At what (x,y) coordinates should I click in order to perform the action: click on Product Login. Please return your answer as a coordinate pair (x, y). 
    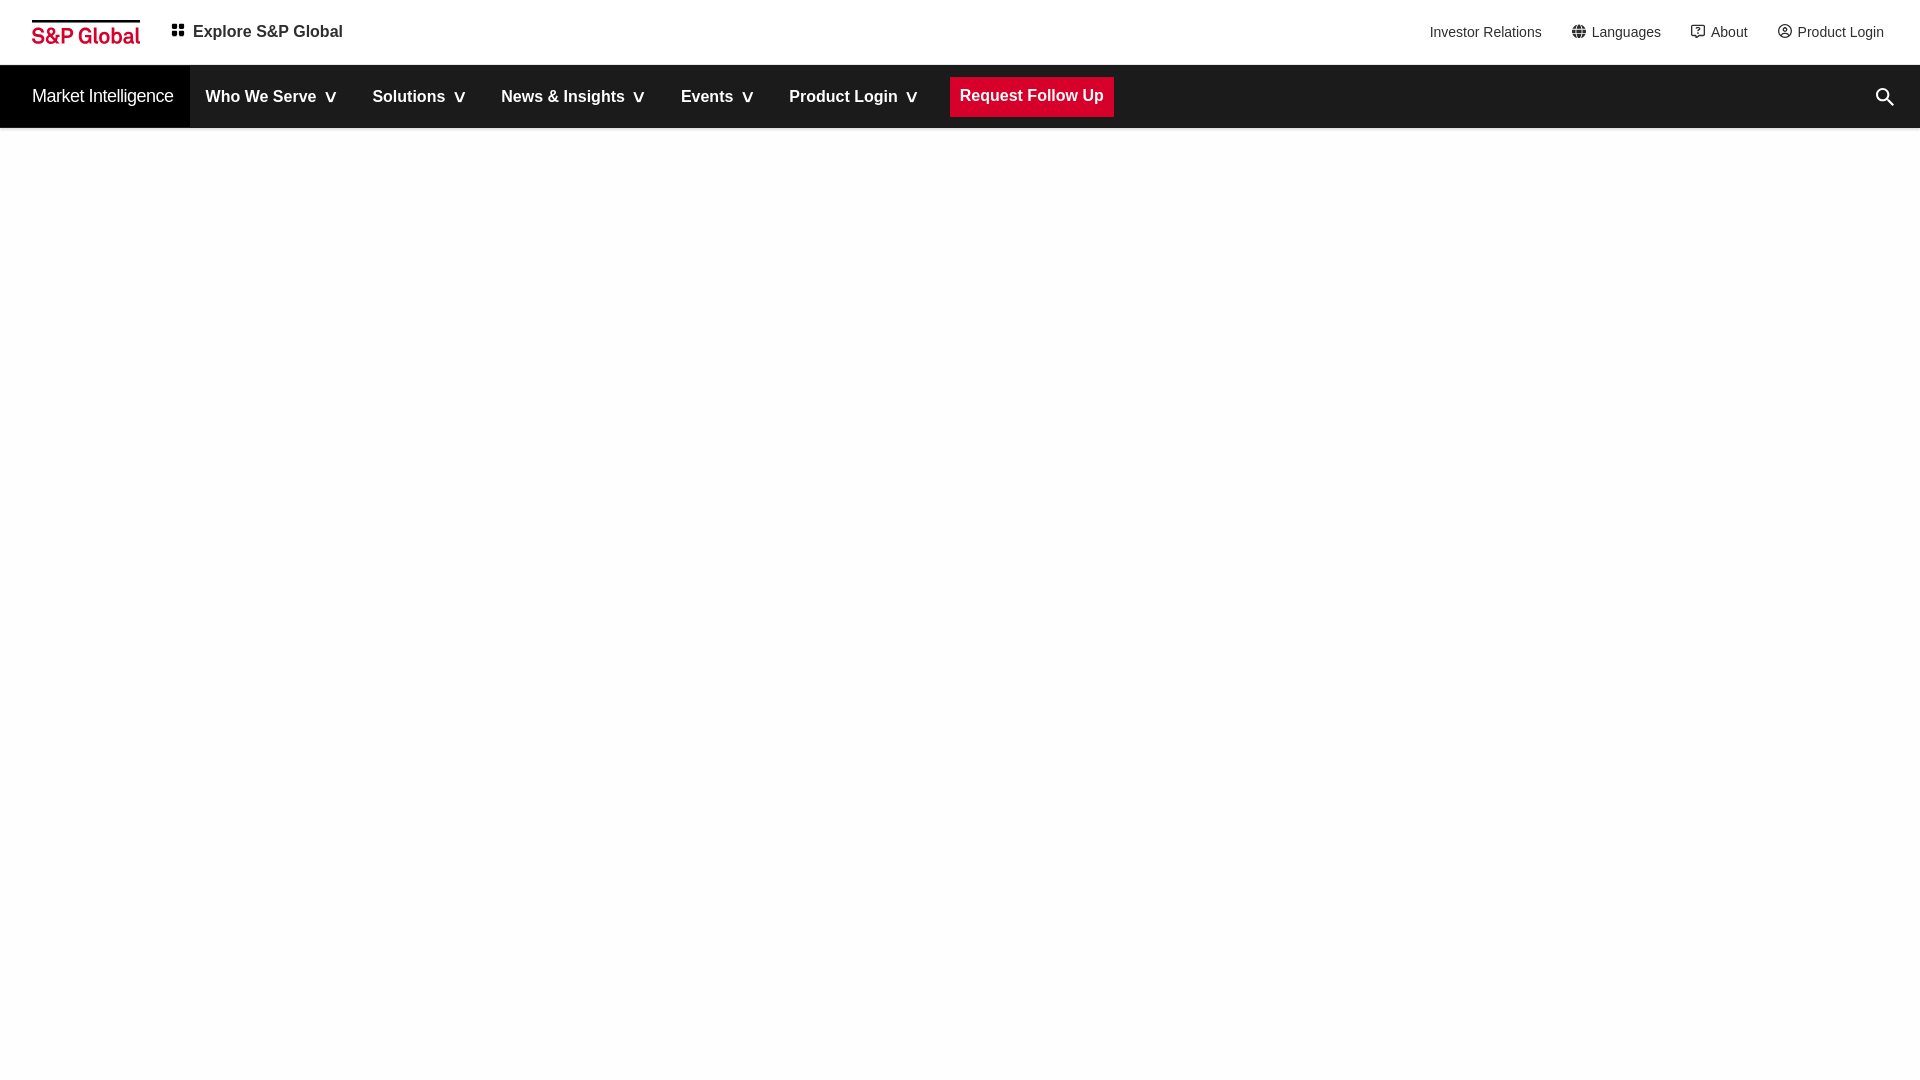
    Looking at the image, I should click on (1836, 32).